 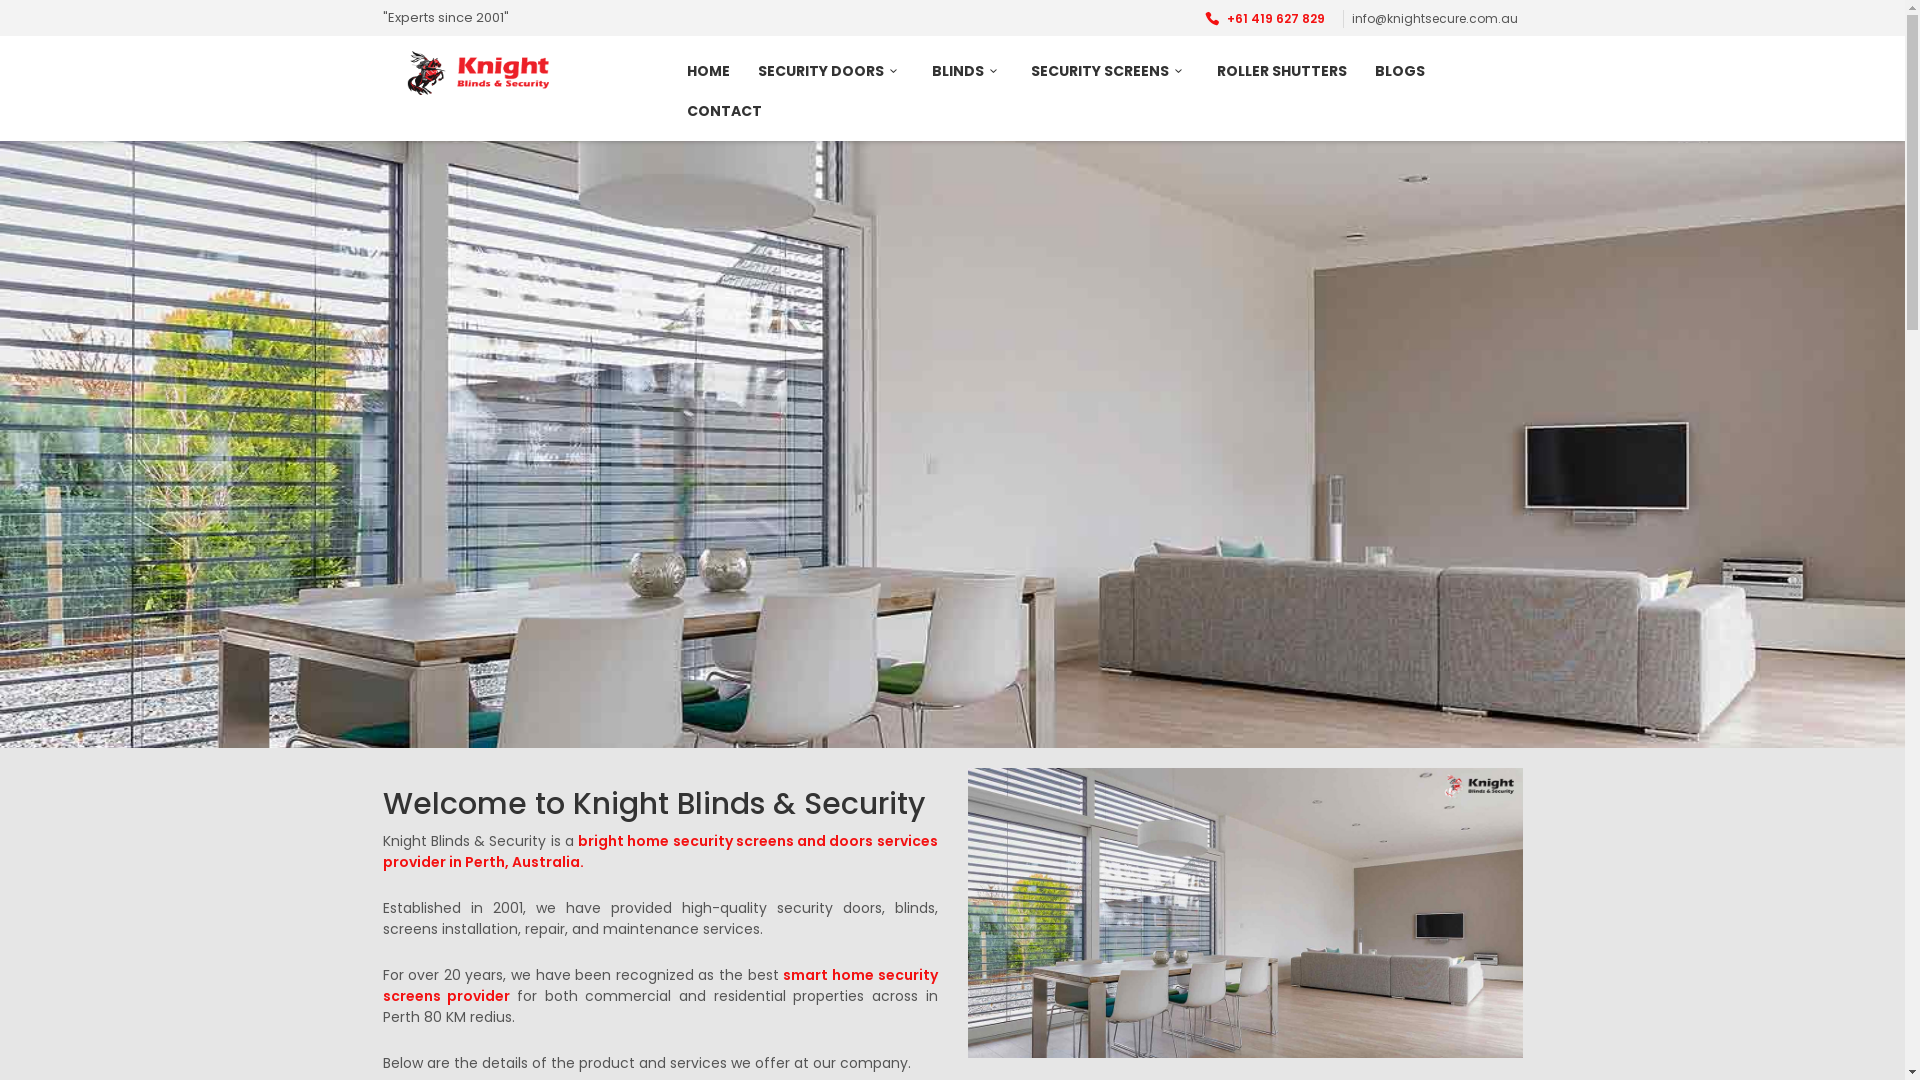 What do you see at coordinates (1242, 919) in the screenshot?
I see `(08) 9471 1333` at bounding box center [1242, 919].